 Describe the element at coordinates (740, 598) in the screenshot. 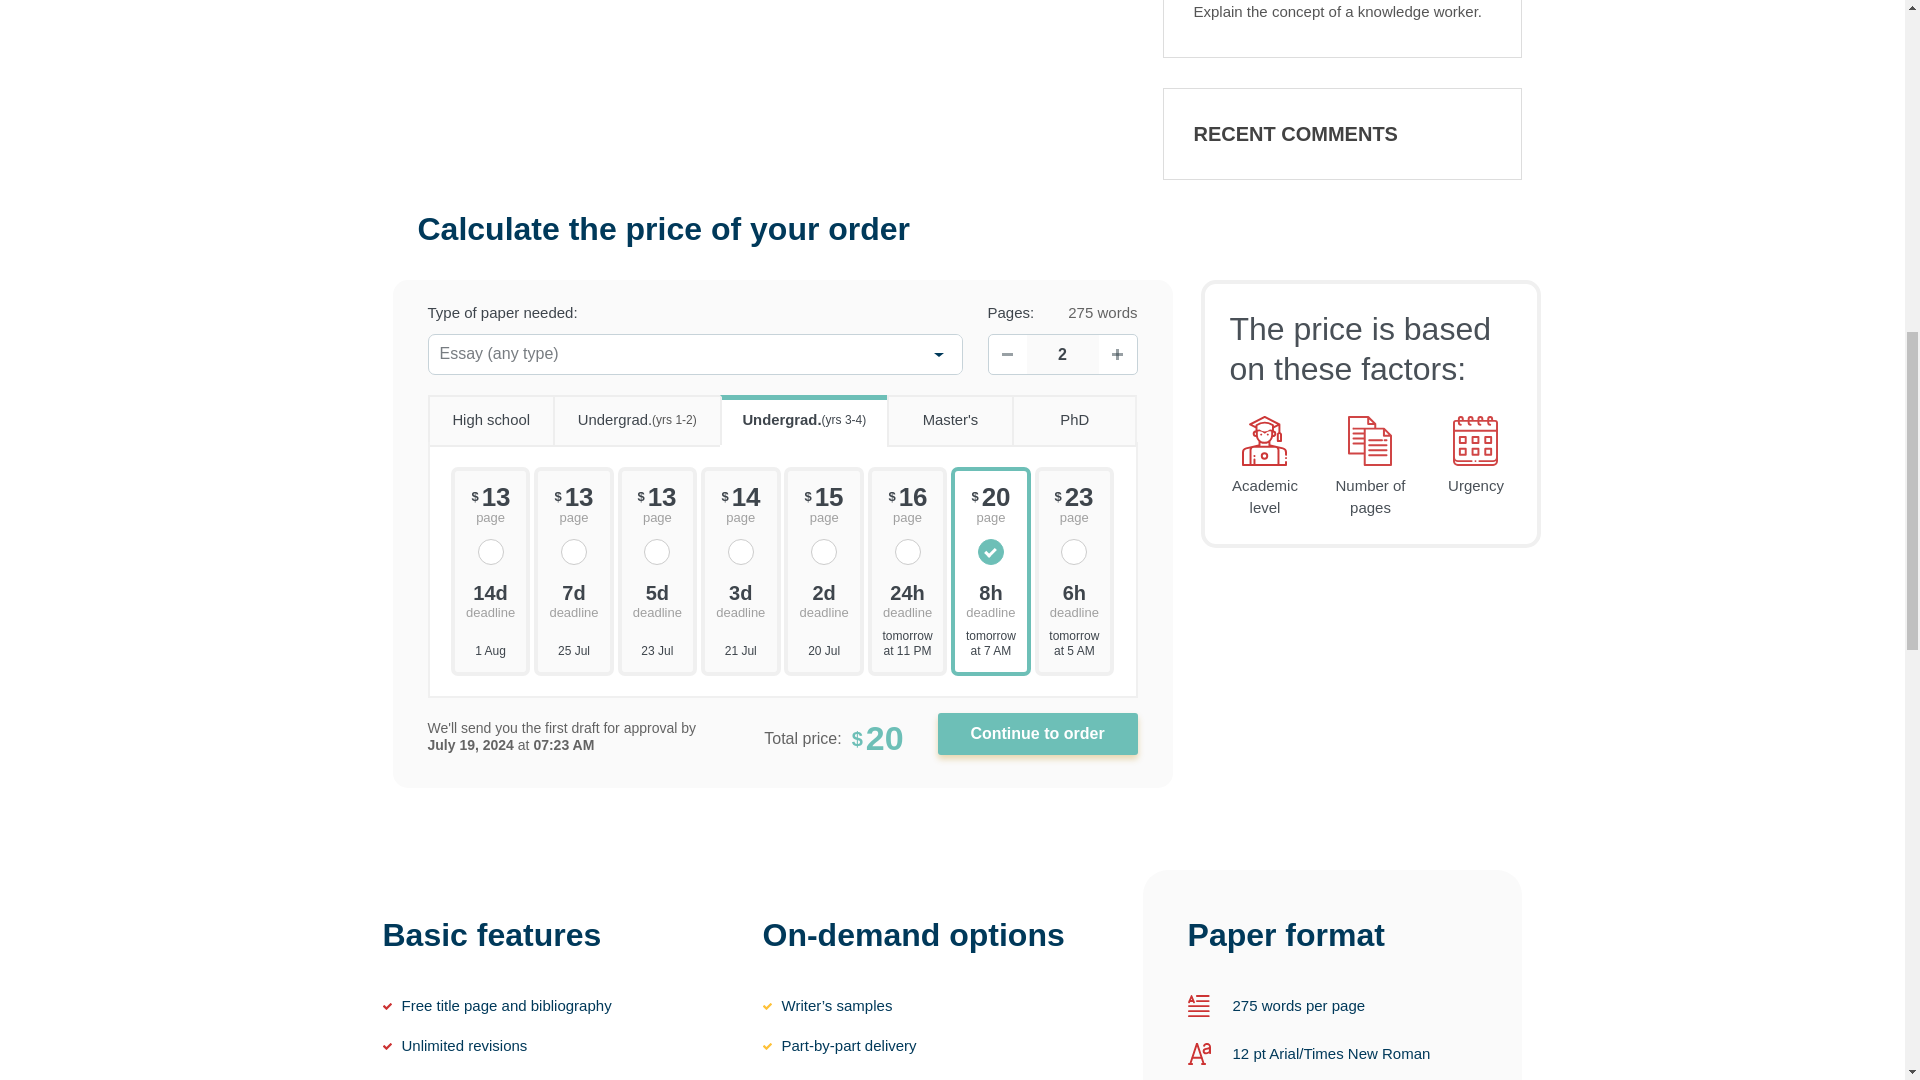

I see `3 days` at that location.